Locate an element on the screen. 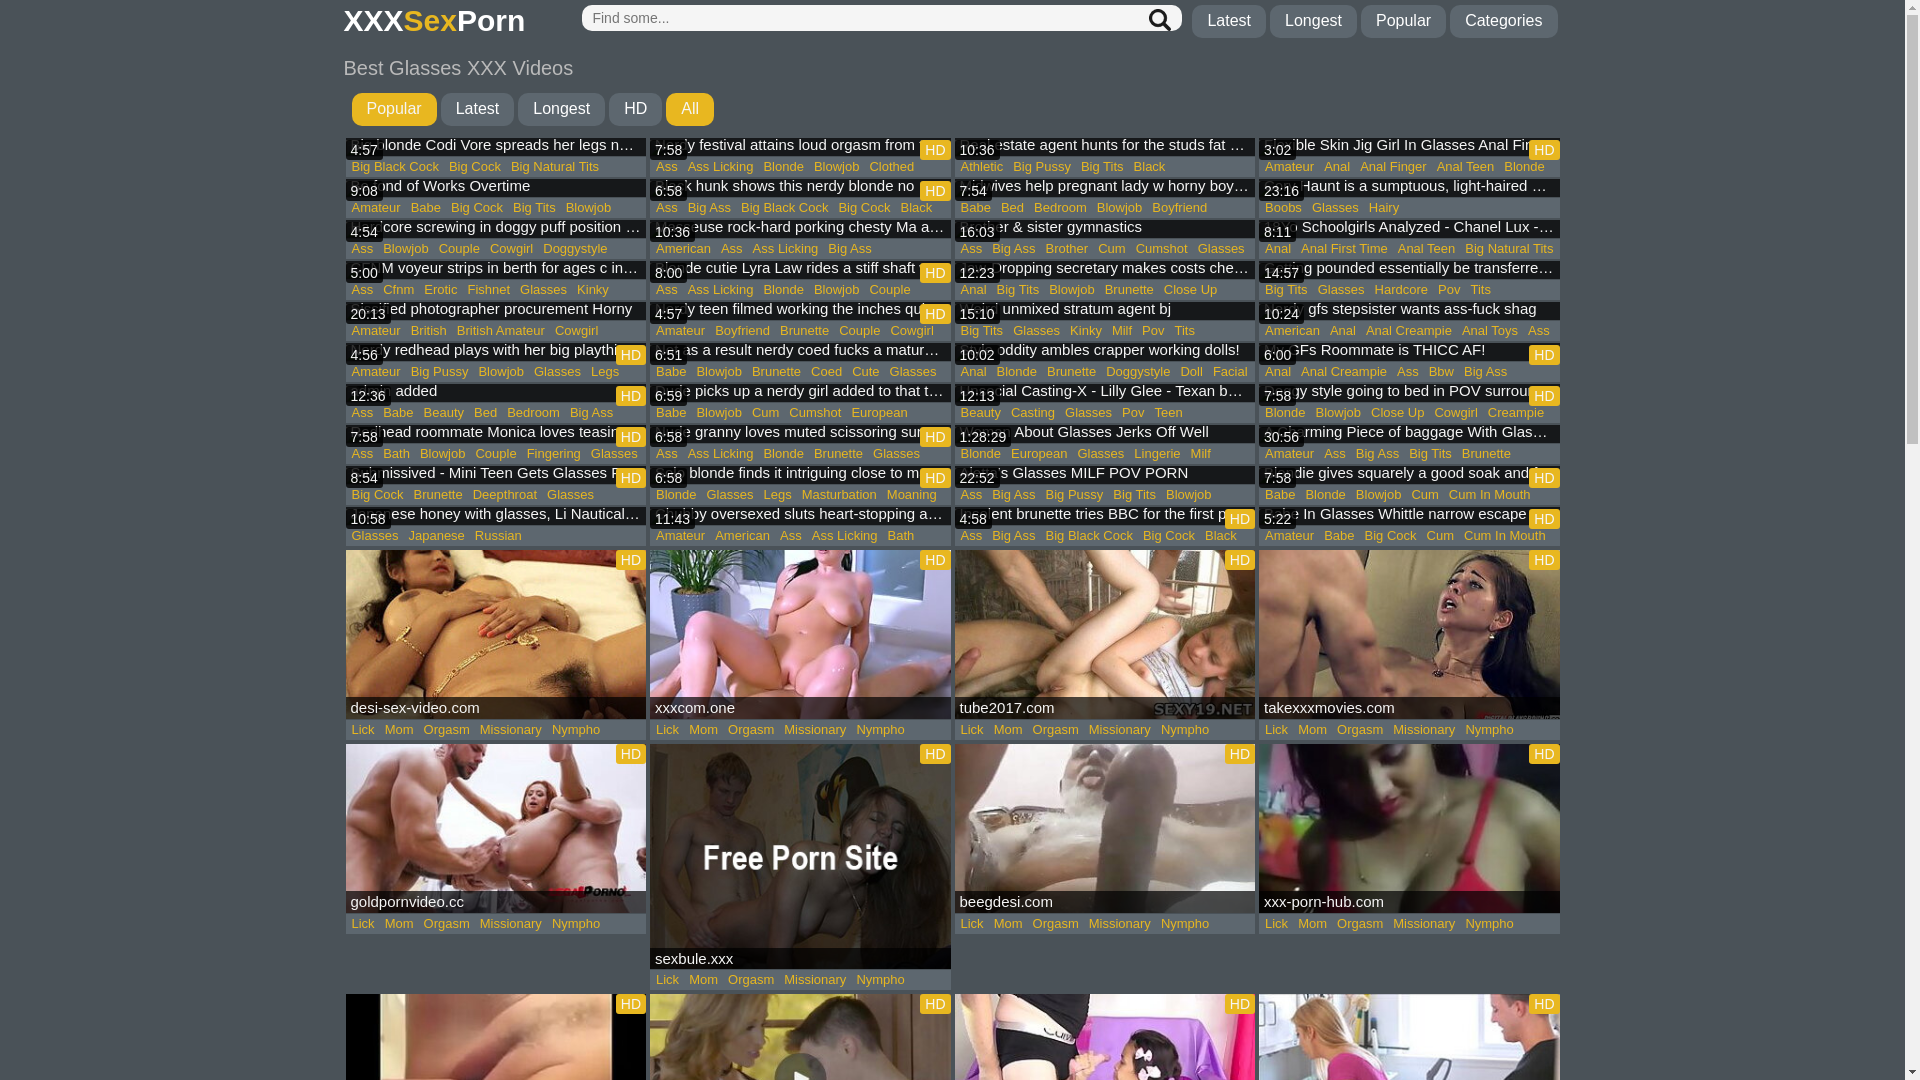 This screenshot has width=1920, height=1080. Bed is located at coordinates (1012, 208).